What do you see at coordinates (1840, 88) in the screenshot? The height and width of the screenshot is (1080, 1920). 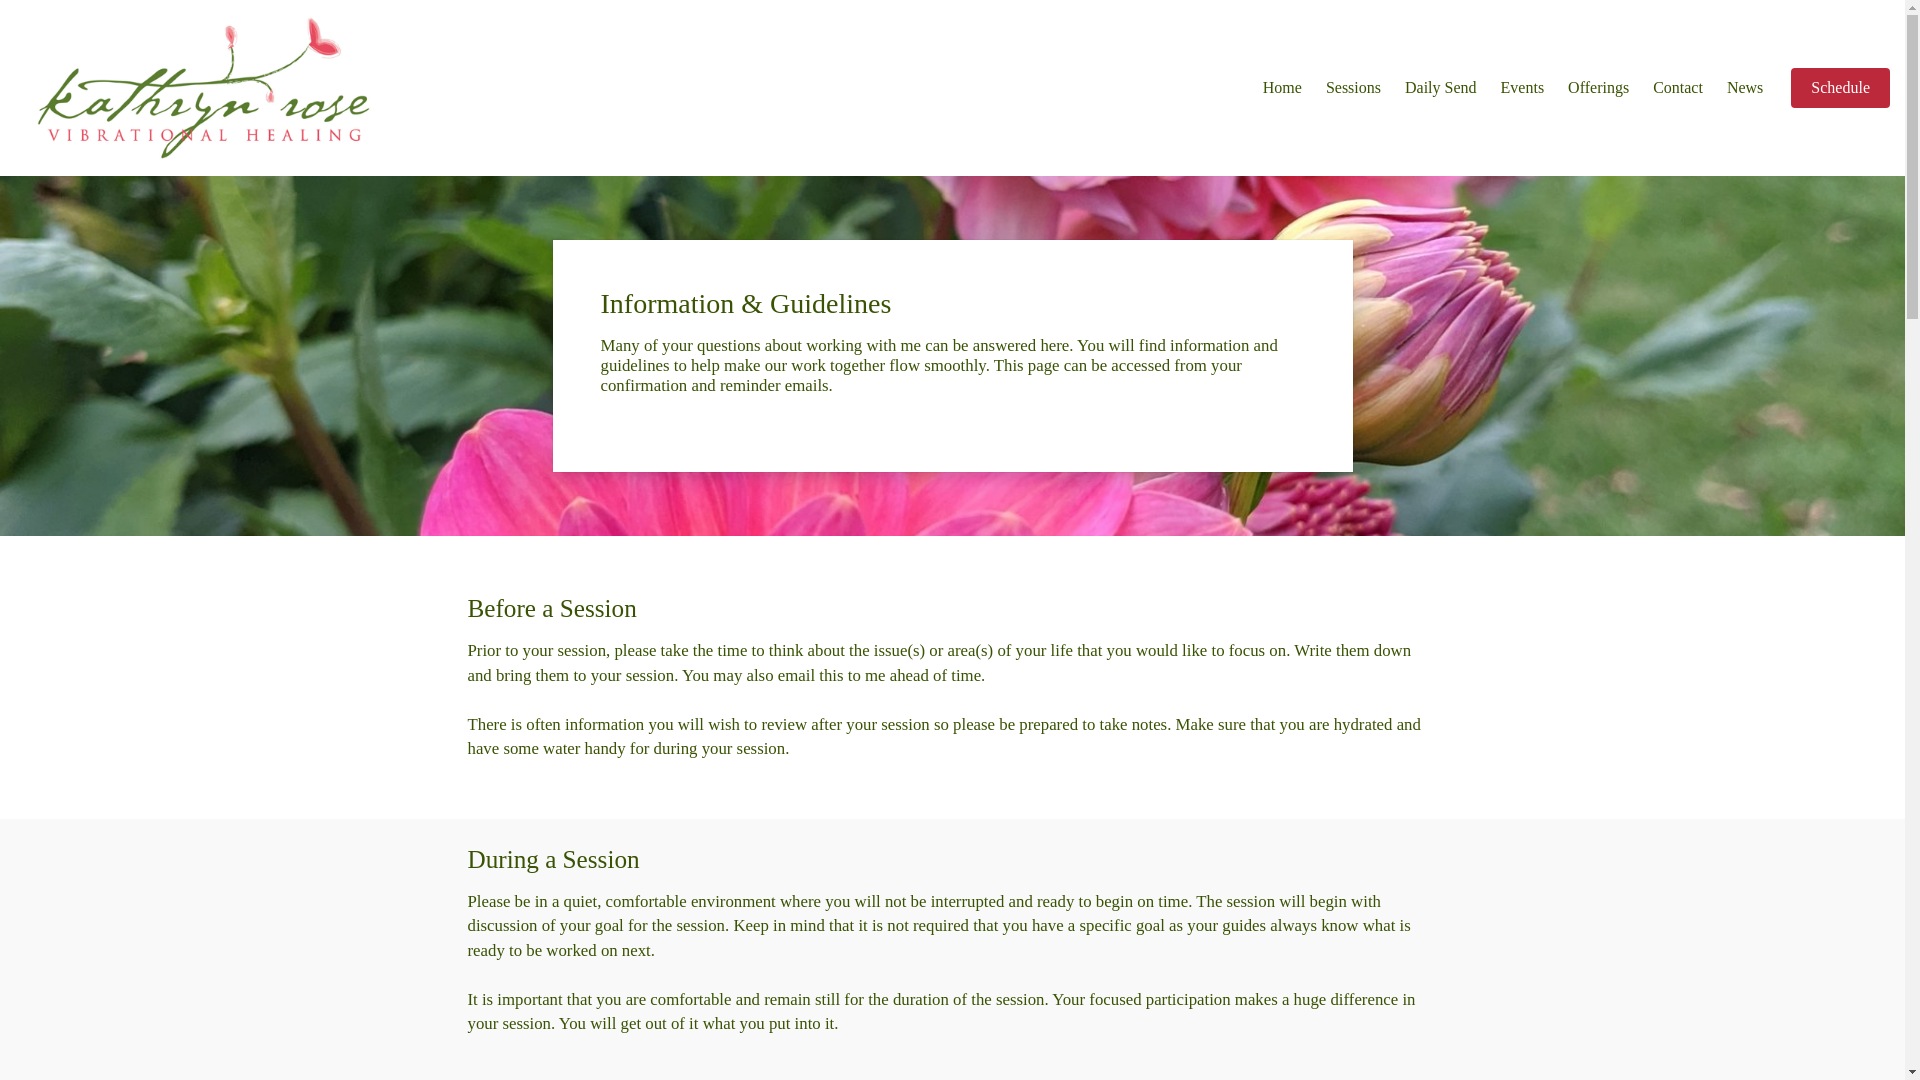 I see `Schedule` at bounding box center [1840, 88].